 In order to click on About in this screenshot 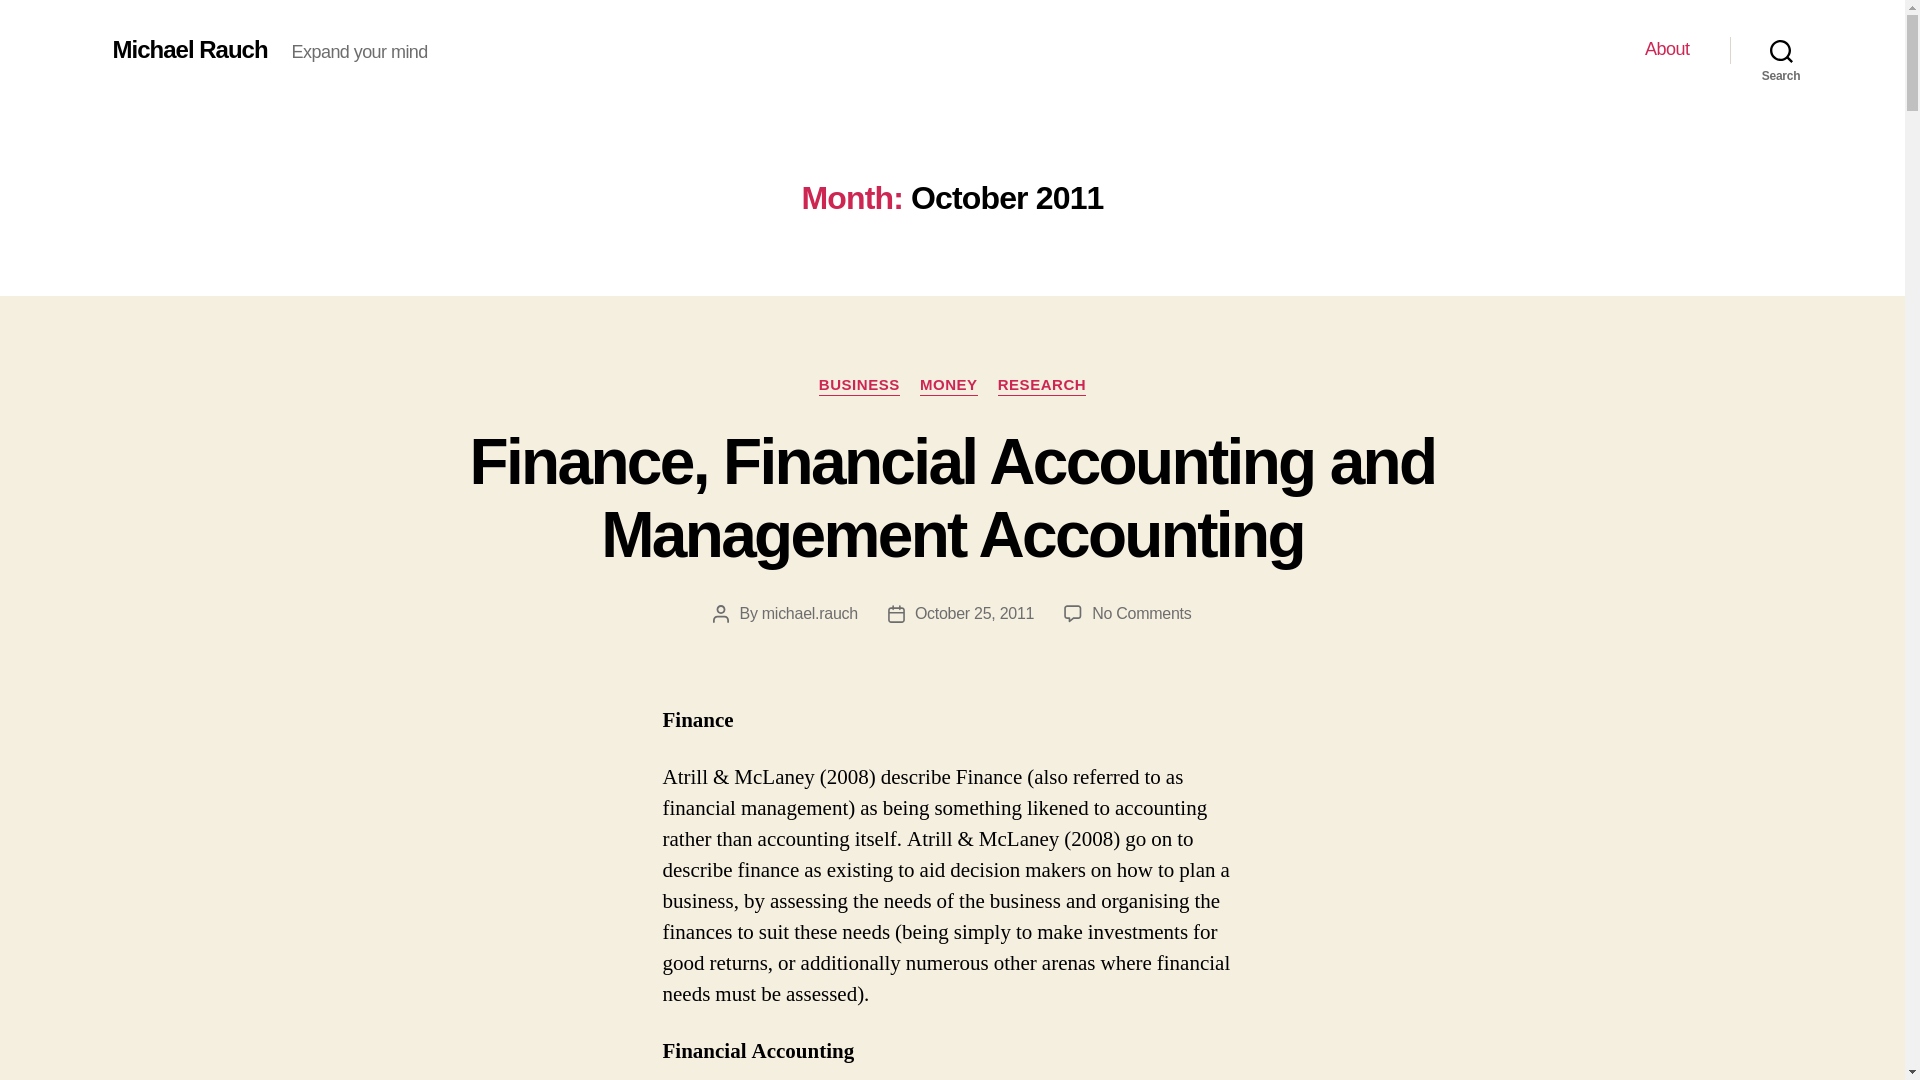, I will do `click(1667, 49)`.